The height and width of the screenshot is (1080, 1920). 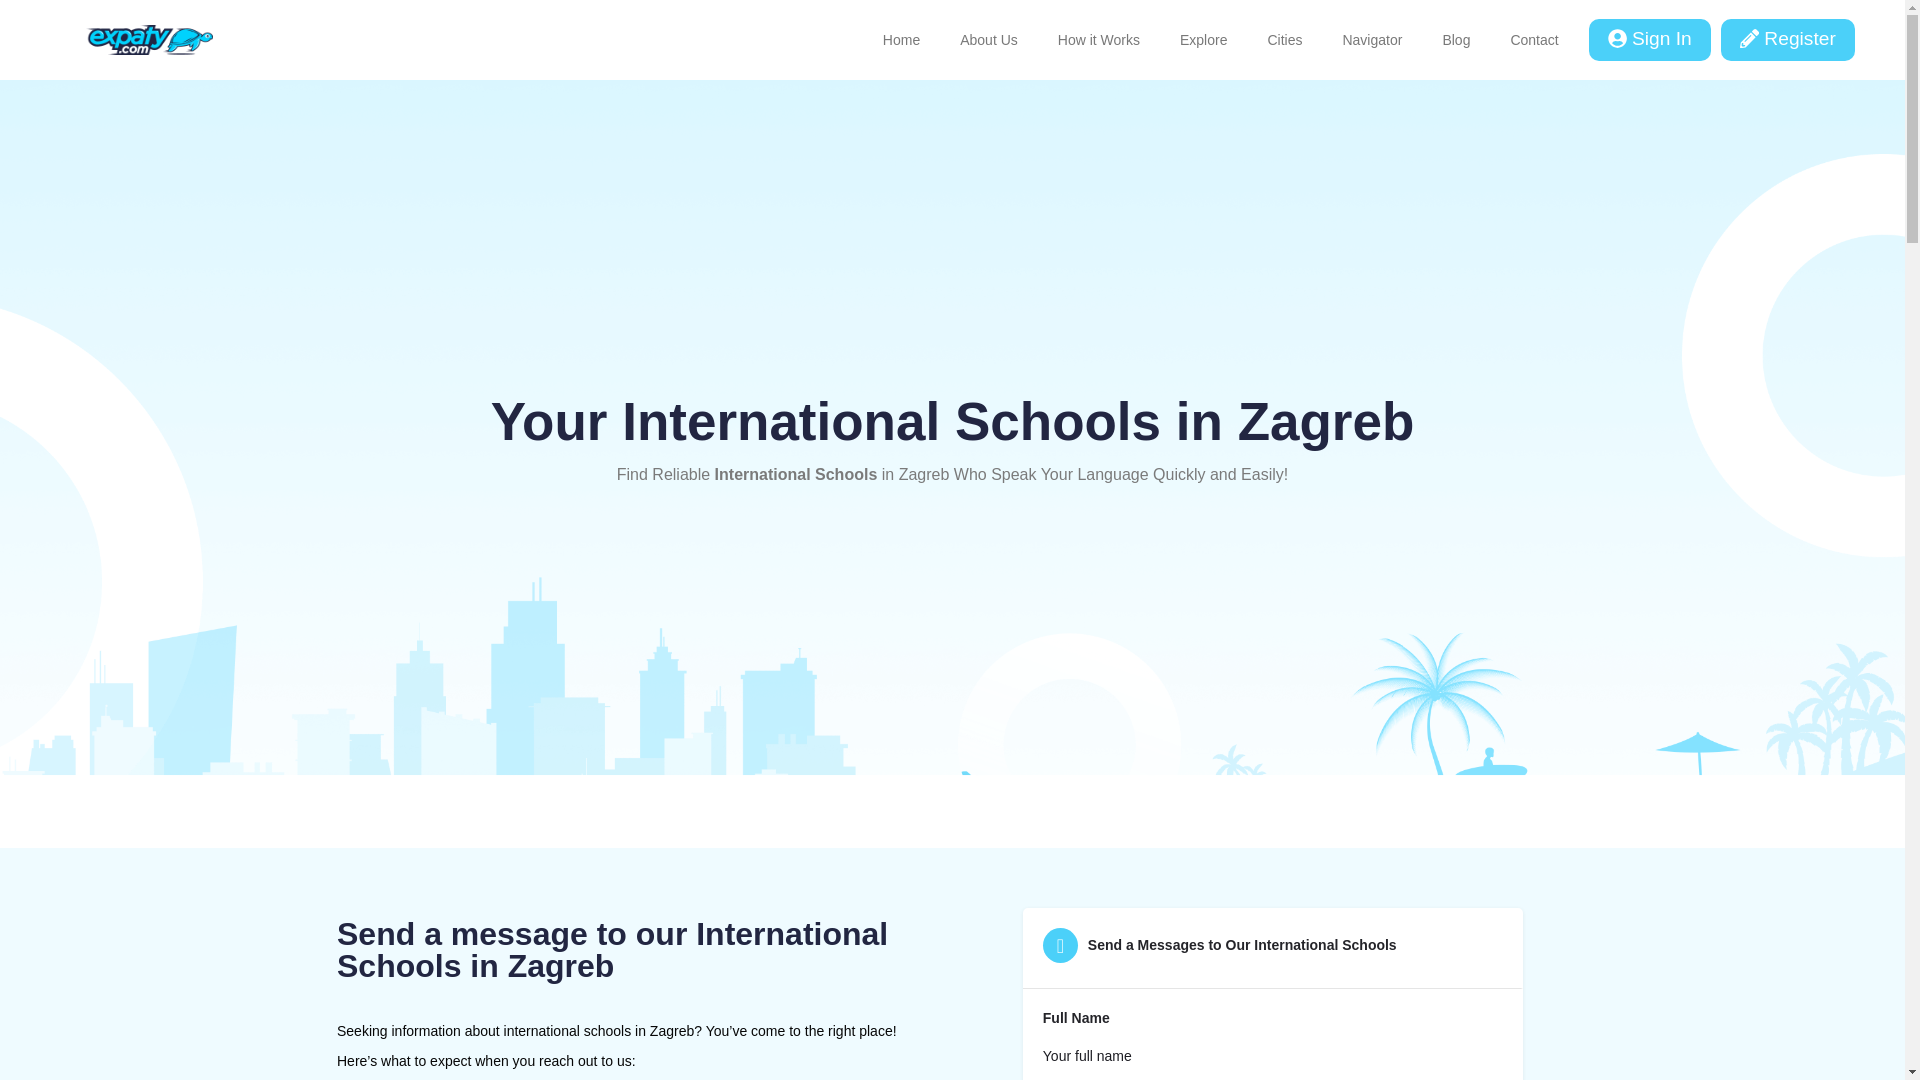 What do you see at coordinates (1098, 40) in the screenshot?
I see `How it Works` at bounding box center [1098, 40].